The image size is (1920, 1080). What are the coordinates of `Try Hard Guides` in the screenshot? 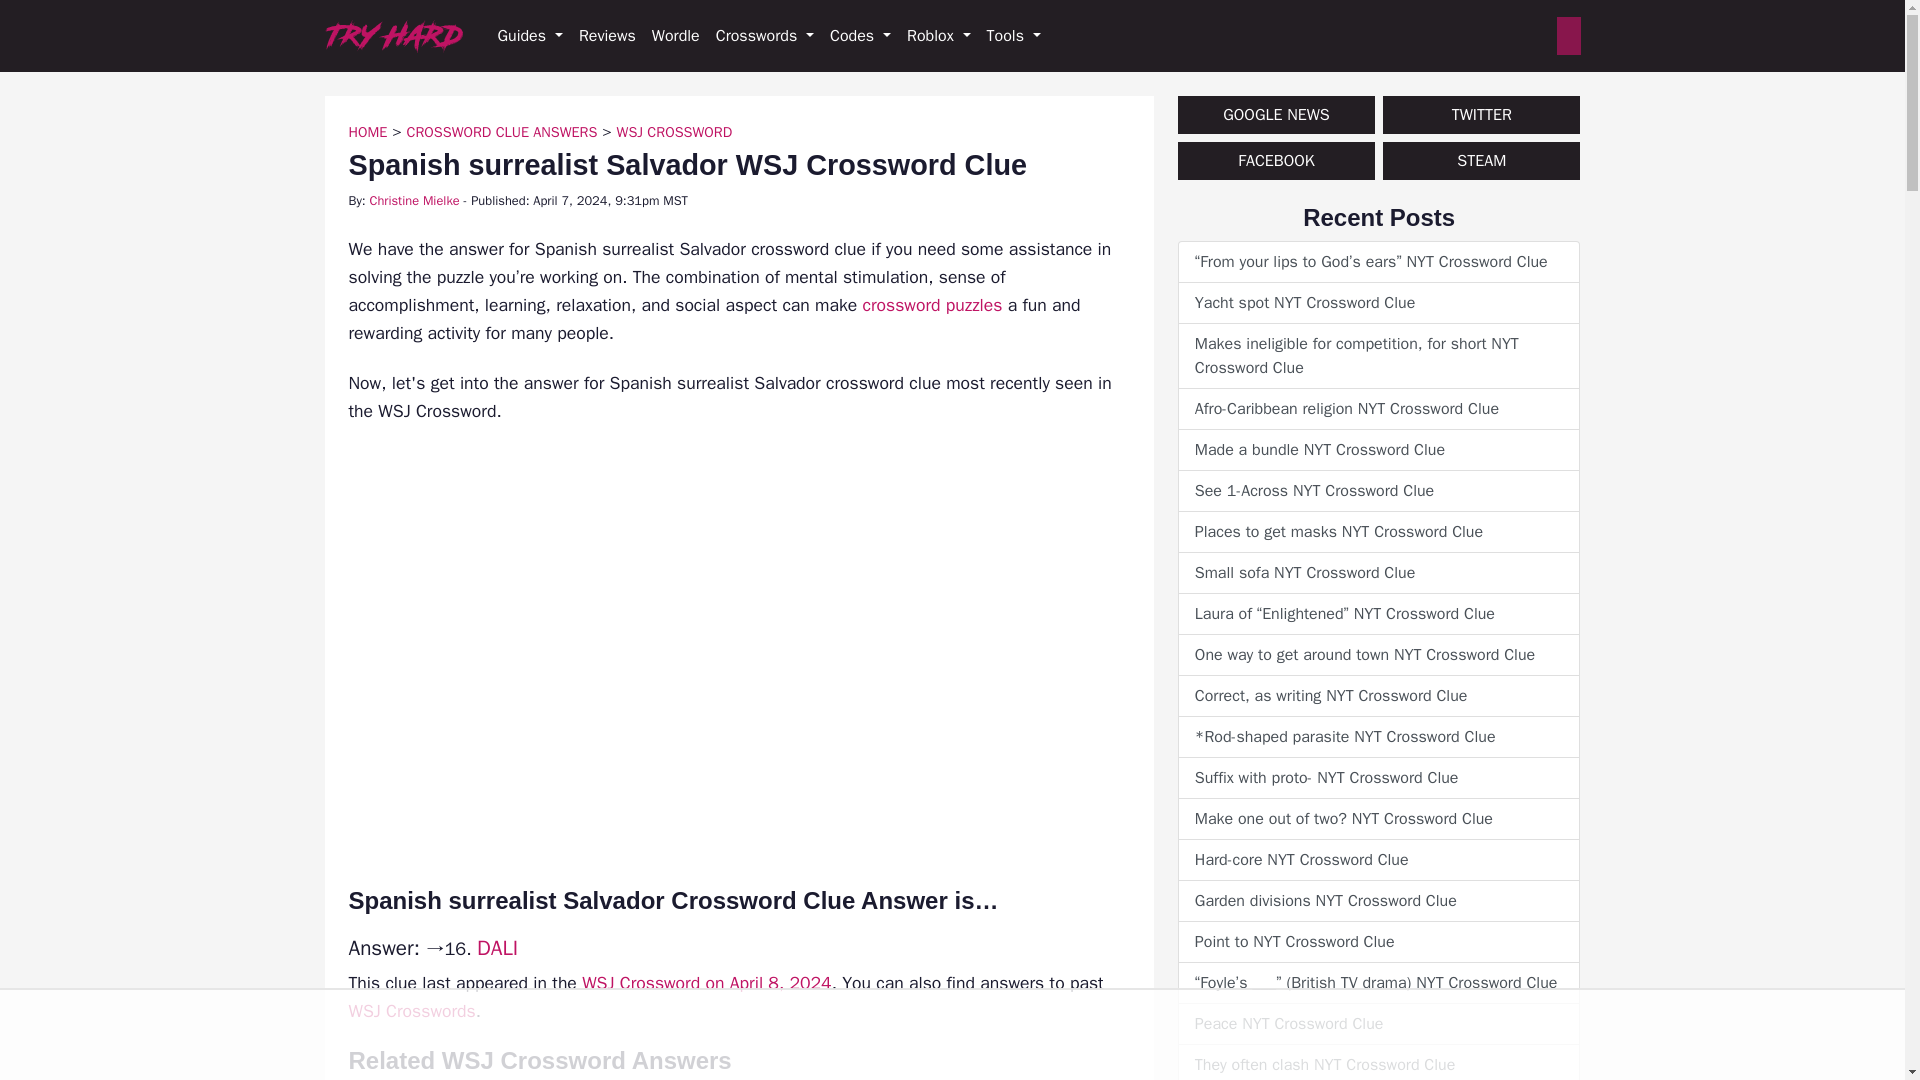 It's located at (393, 36).